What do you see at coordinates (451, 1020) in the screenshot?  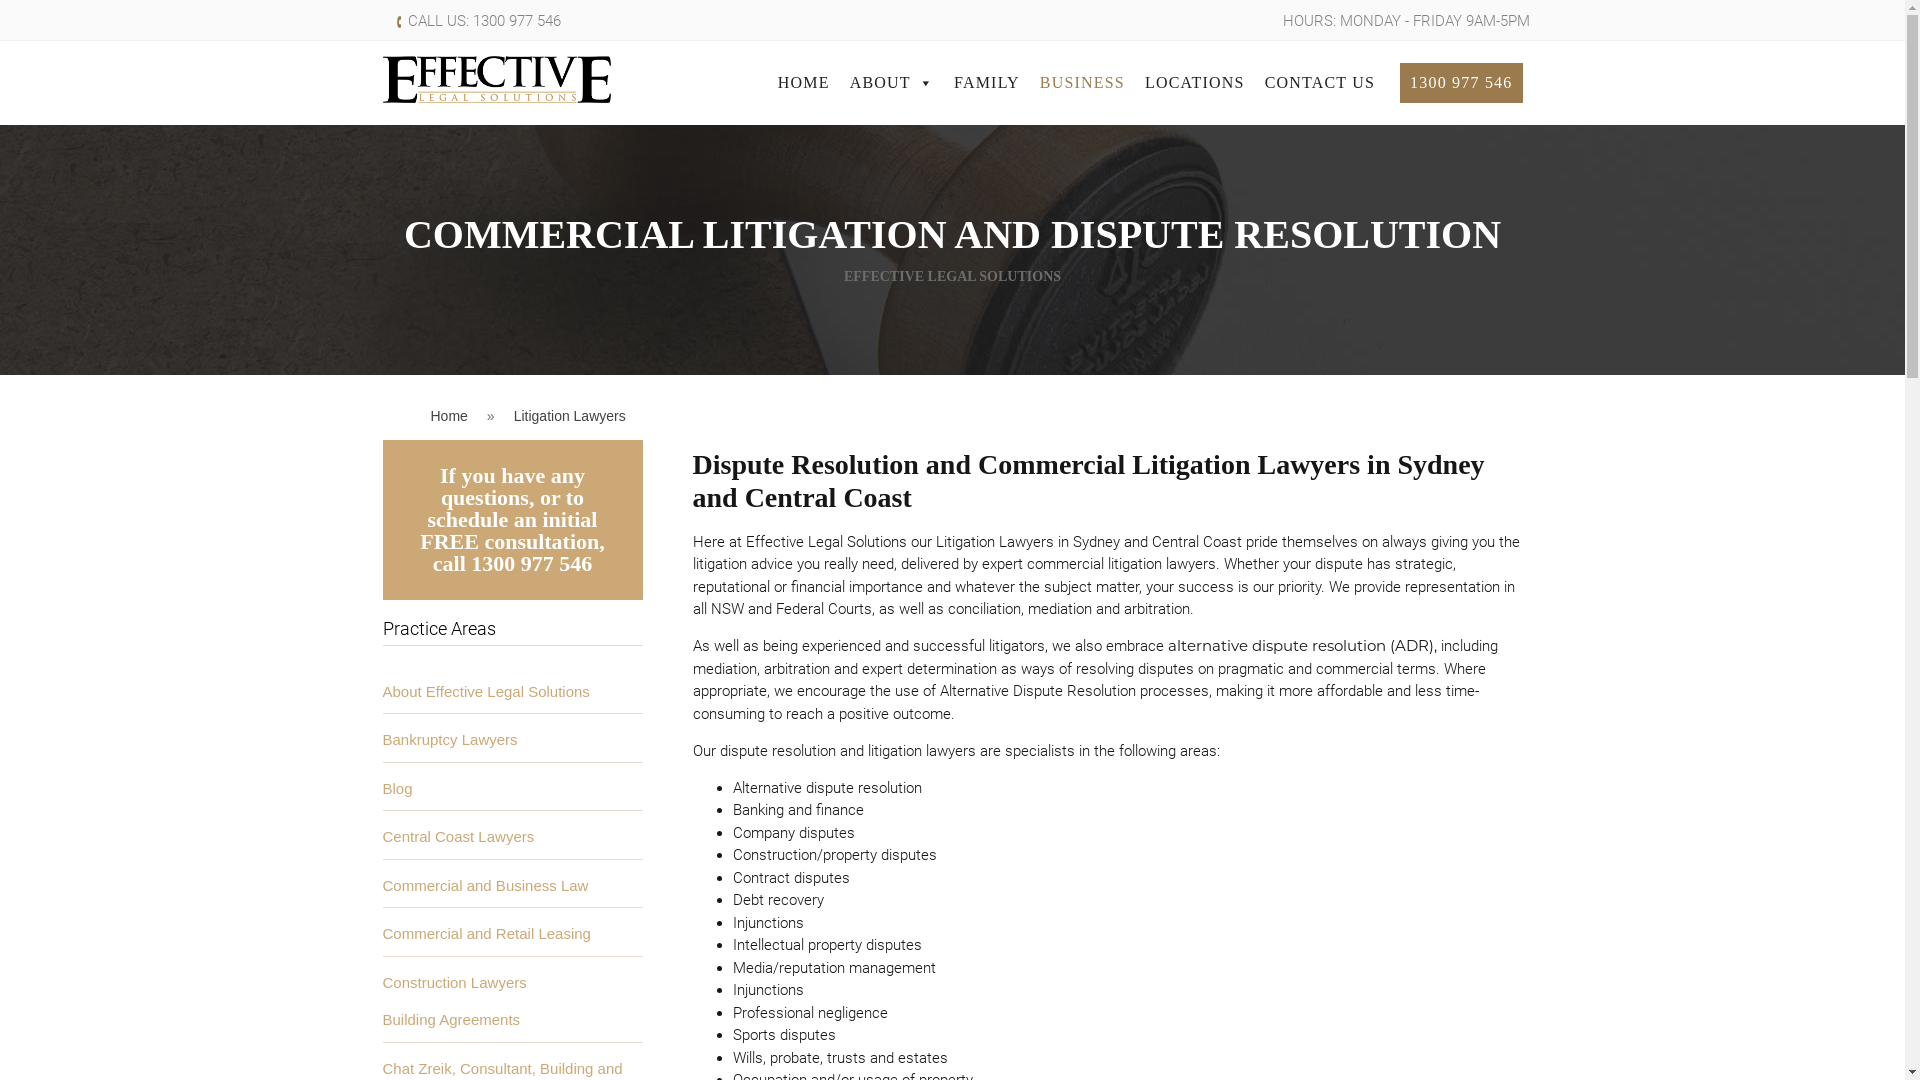 I see `Building Agreements` at bounding box center [451, 1020].